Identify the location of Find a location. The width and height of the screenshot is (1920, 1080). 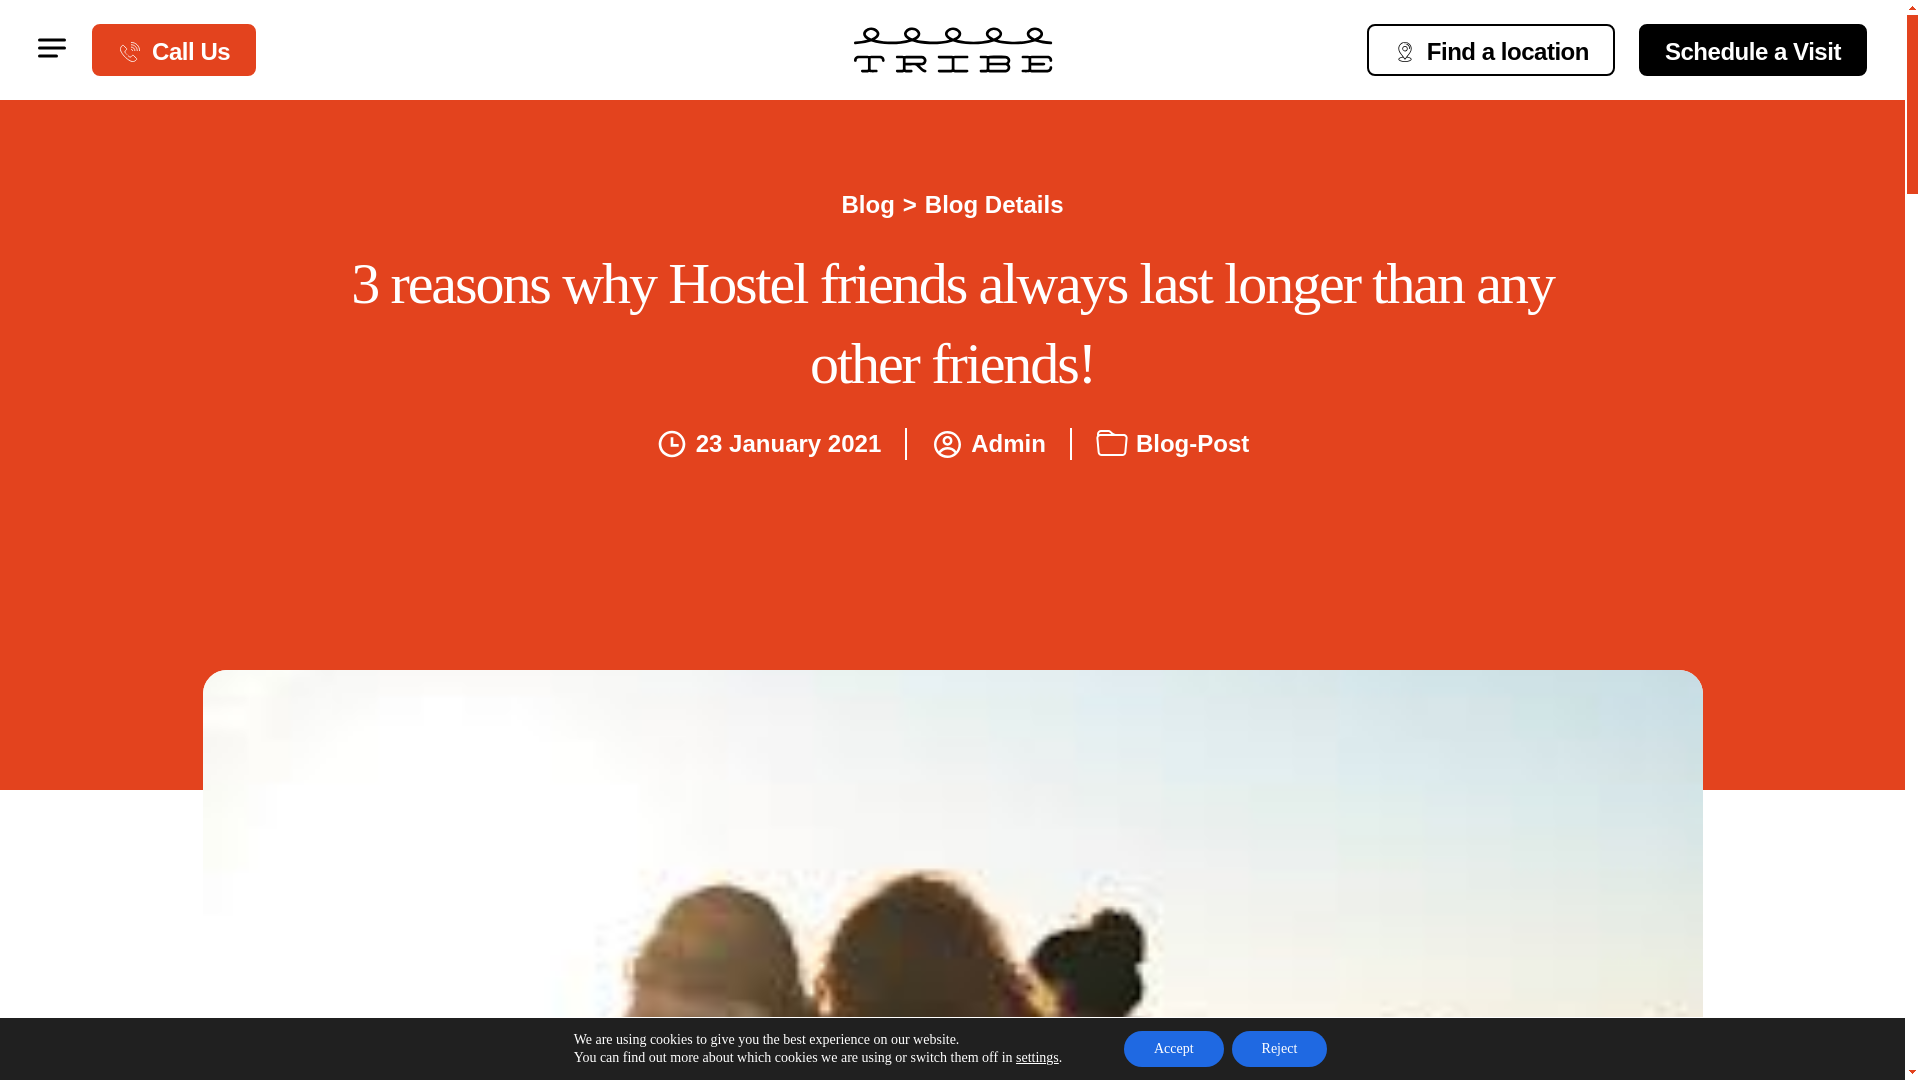
(1490, 49).